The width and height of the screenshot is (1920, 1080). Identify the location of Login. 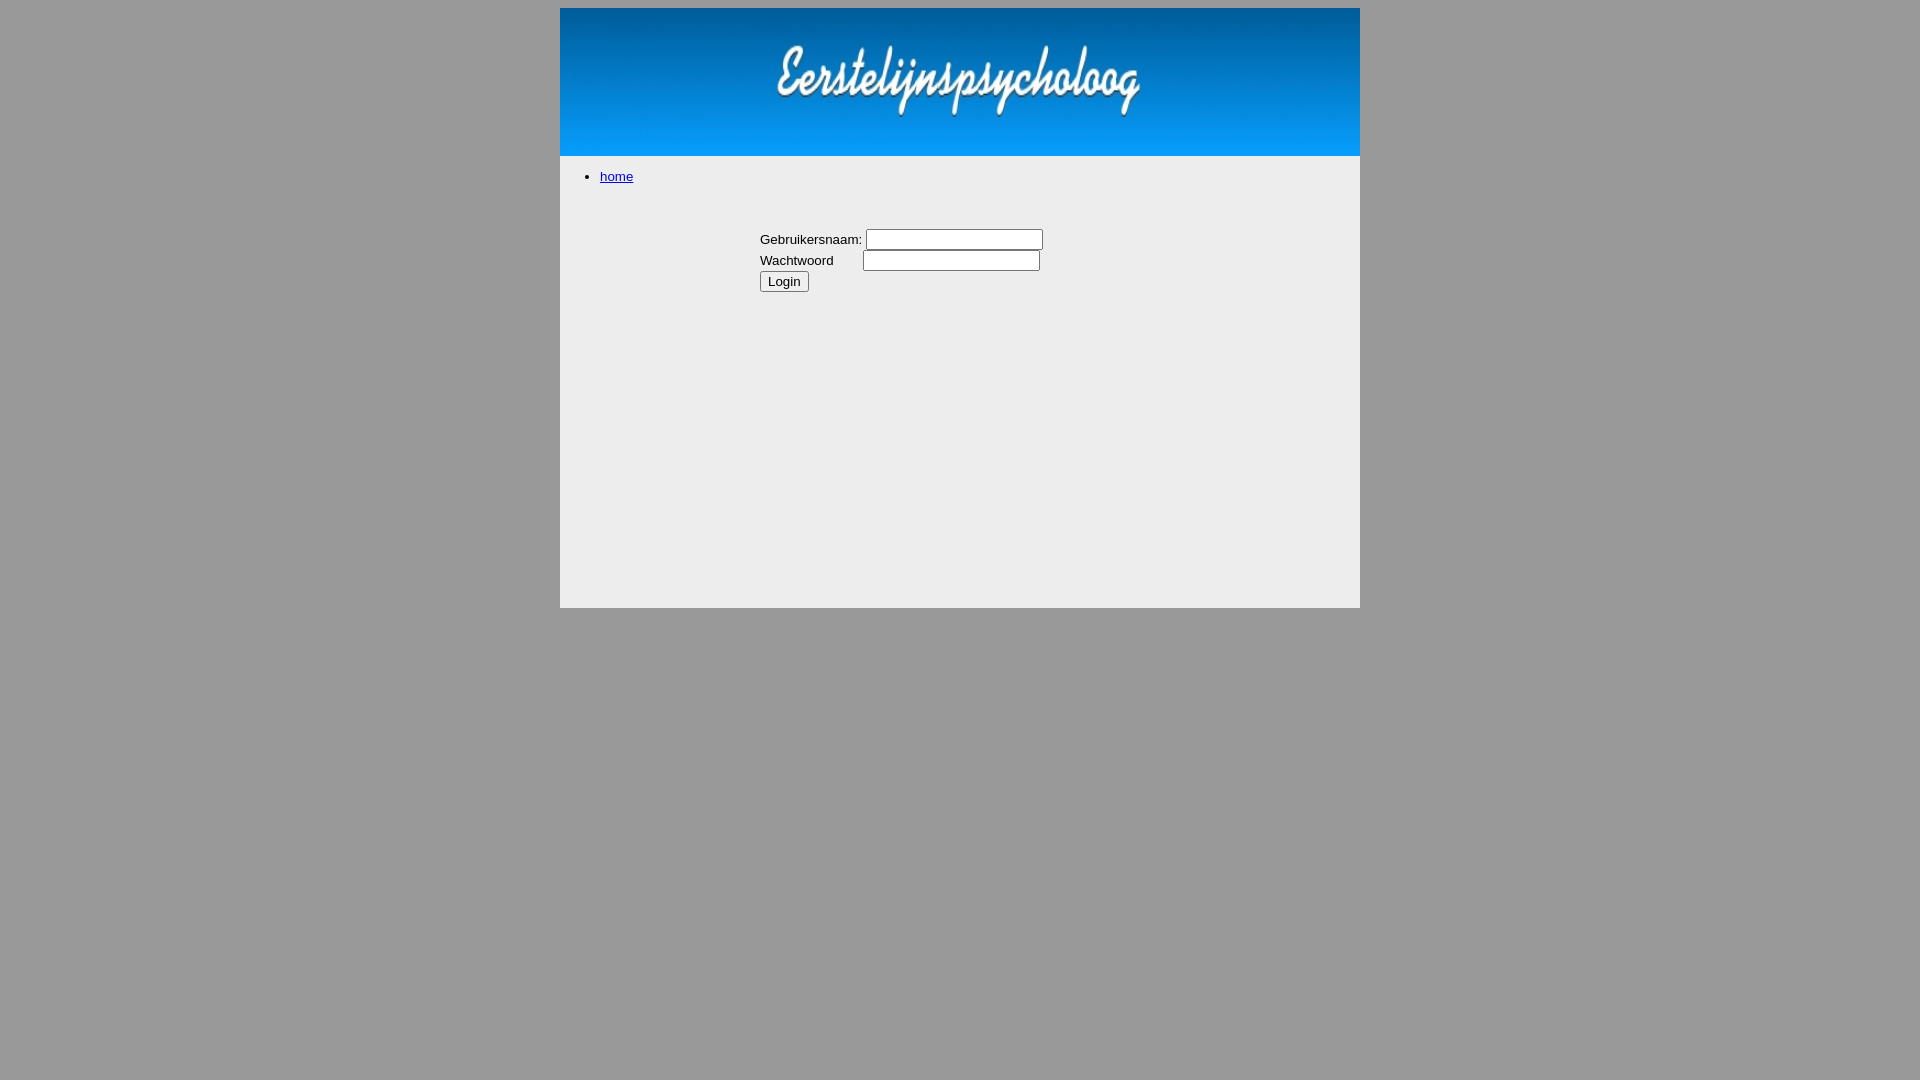
(784, 282).